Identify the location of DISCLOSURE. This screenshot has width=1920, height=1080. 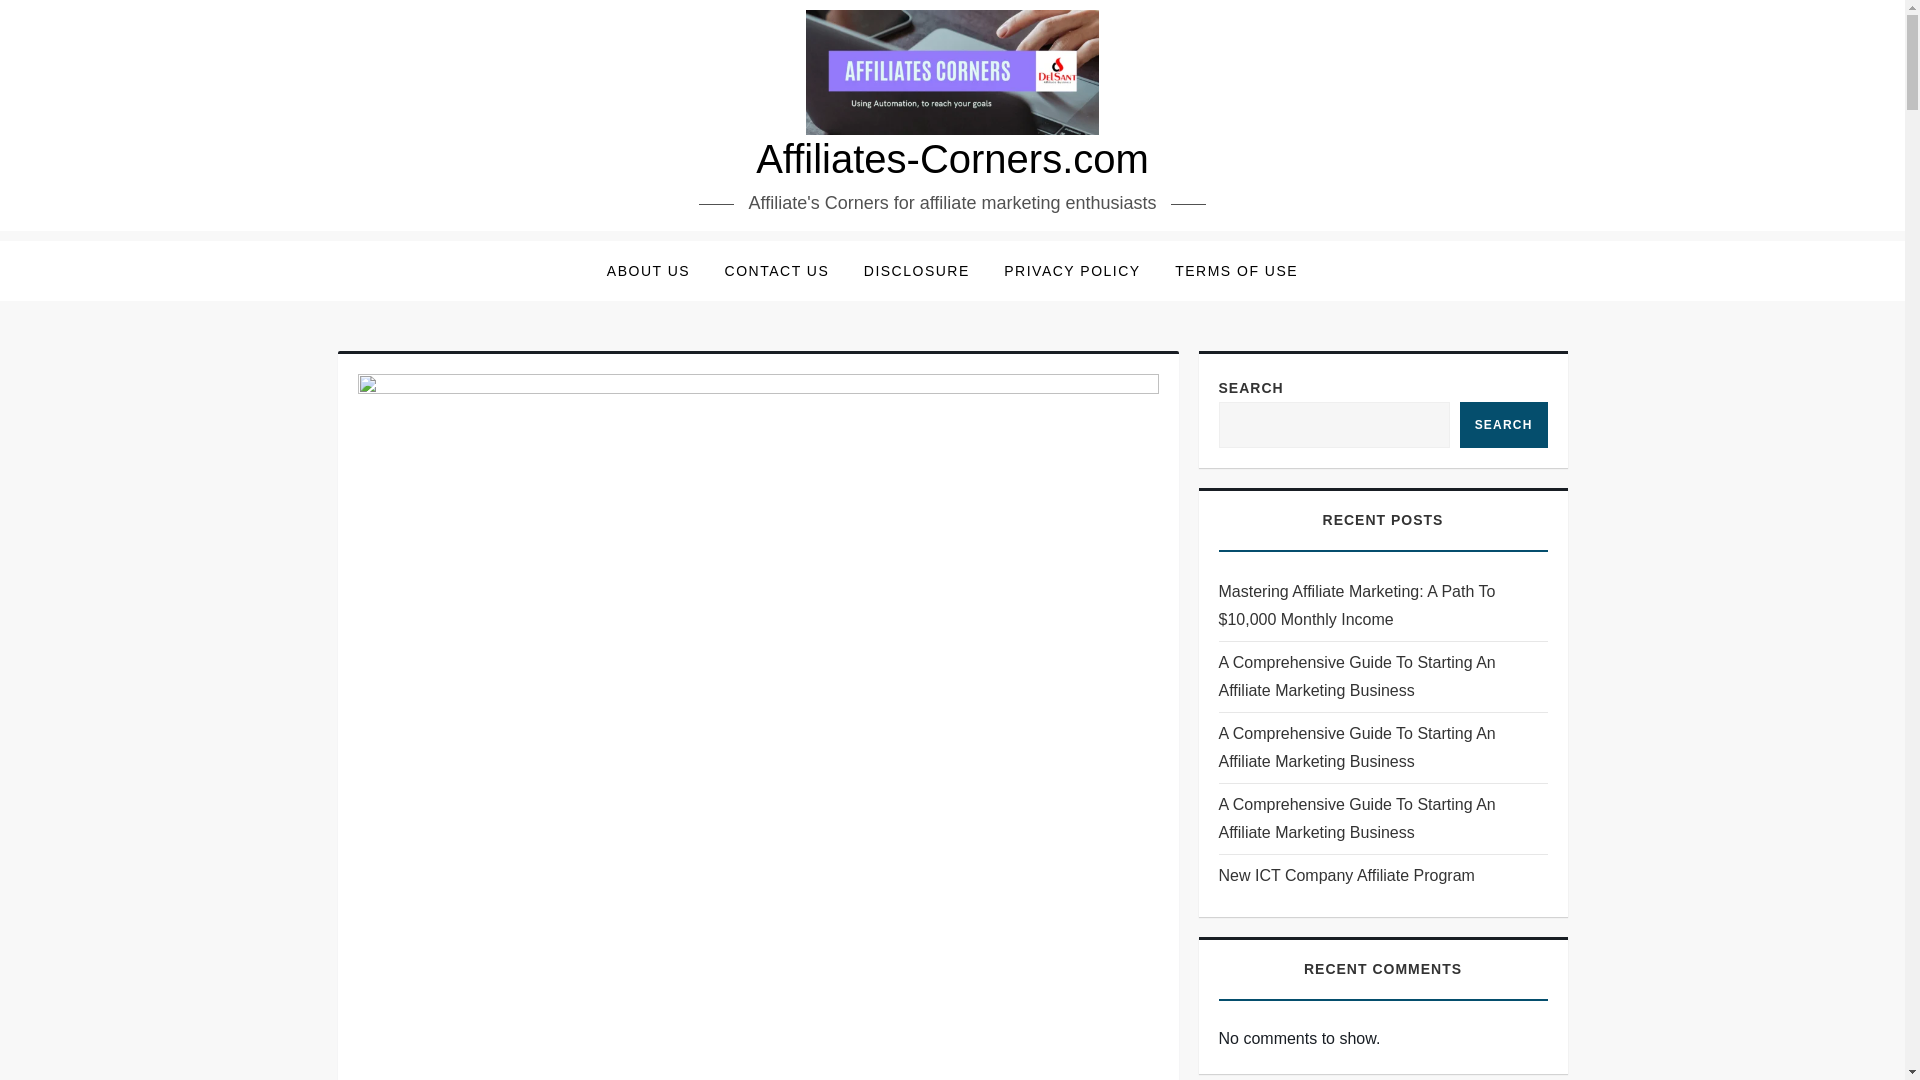
(916, 270).